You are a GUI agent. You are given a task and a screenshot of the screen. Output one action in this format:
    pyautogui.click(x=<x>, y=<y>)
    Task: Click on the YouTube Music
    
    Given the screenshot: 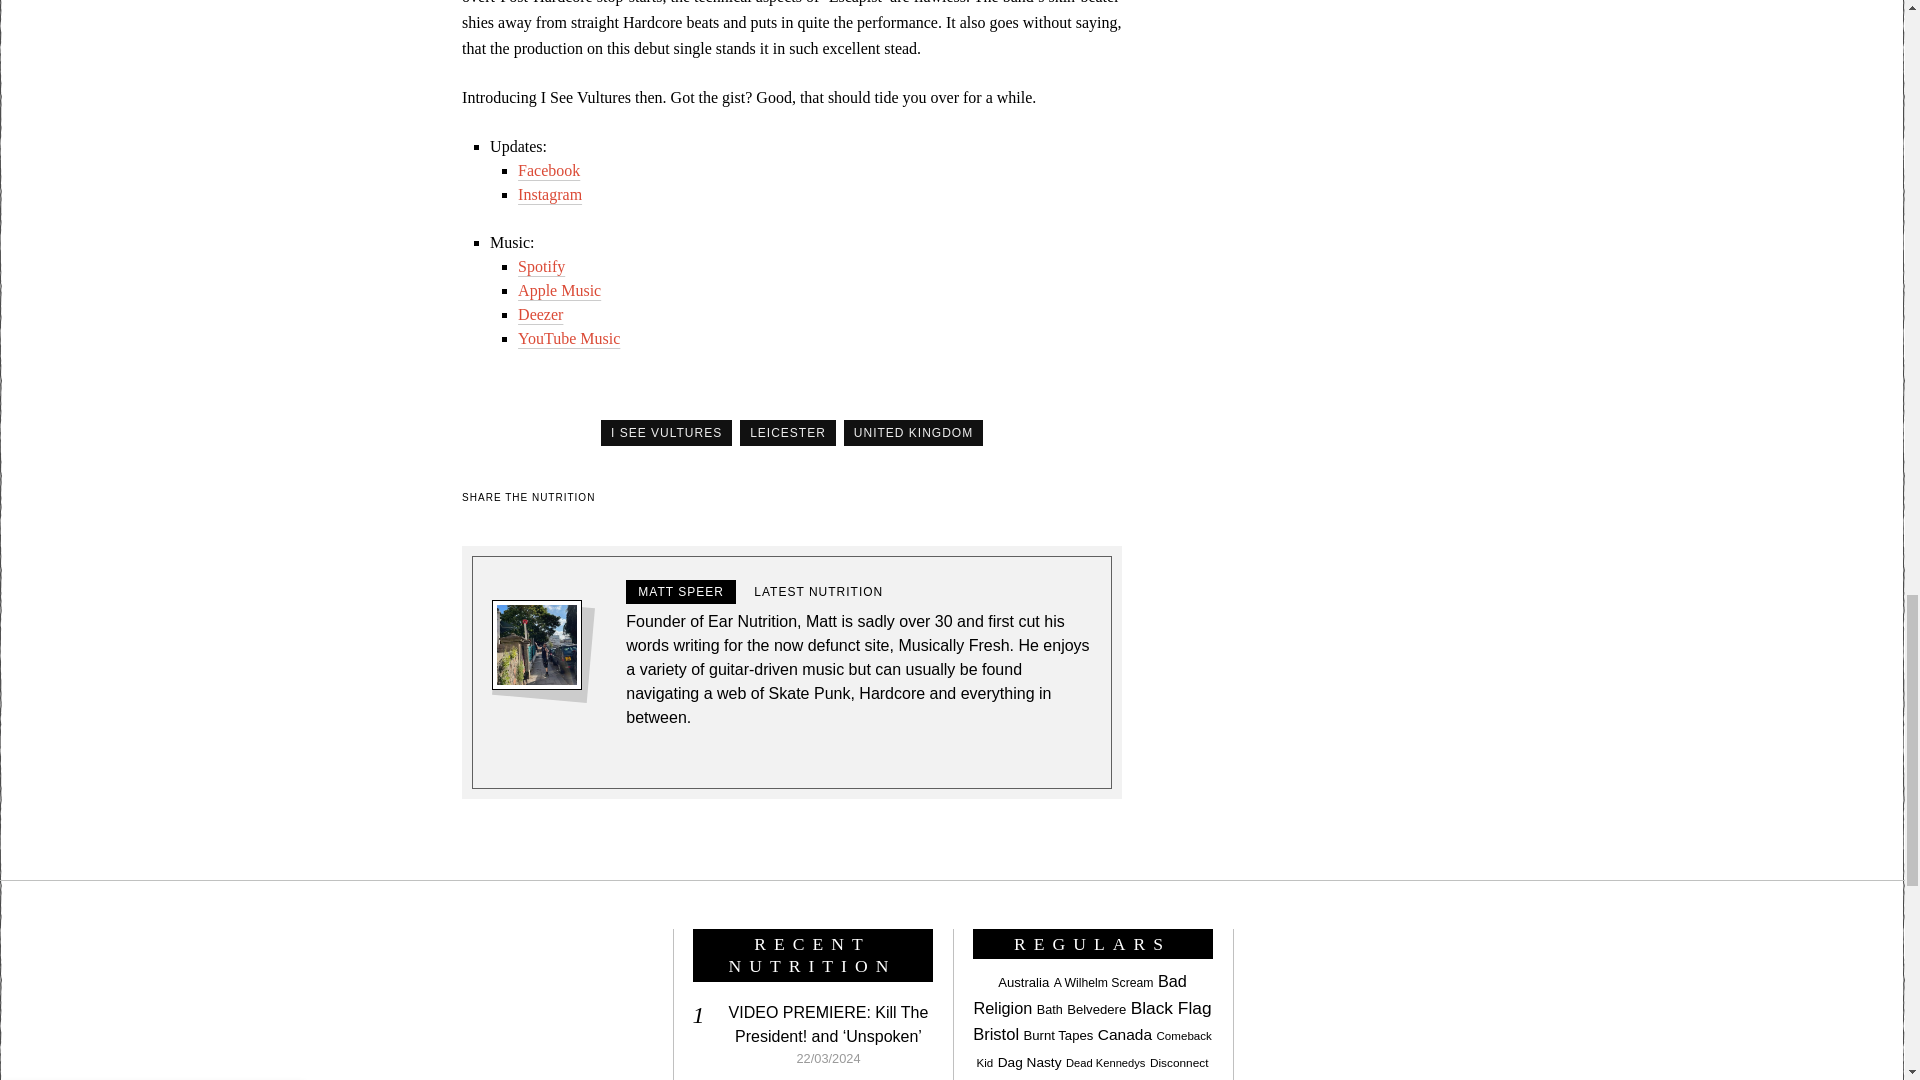 What is the action you would take?
    pyautogui.click(x=569, y=338)
    